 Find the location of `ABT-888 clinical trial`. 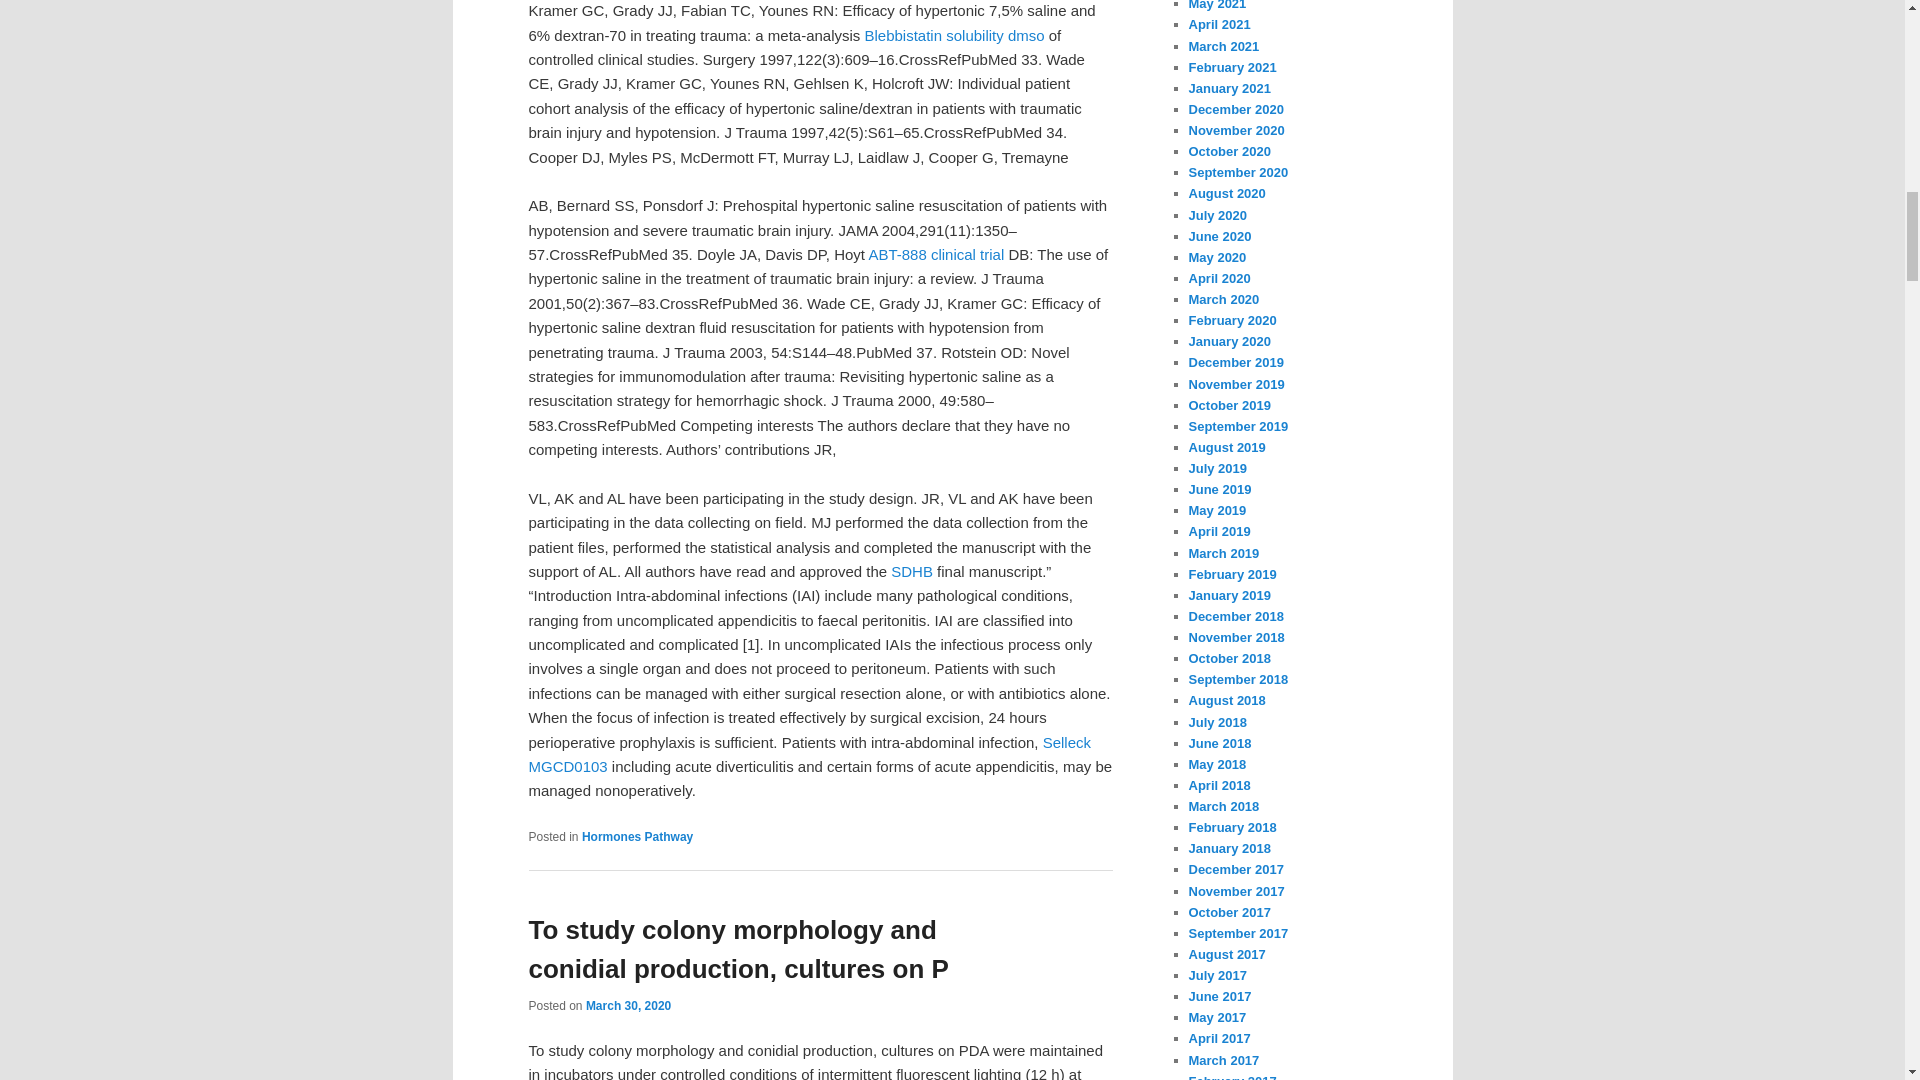

ABT-888 clinical trial is located at coordinates (936, 254).